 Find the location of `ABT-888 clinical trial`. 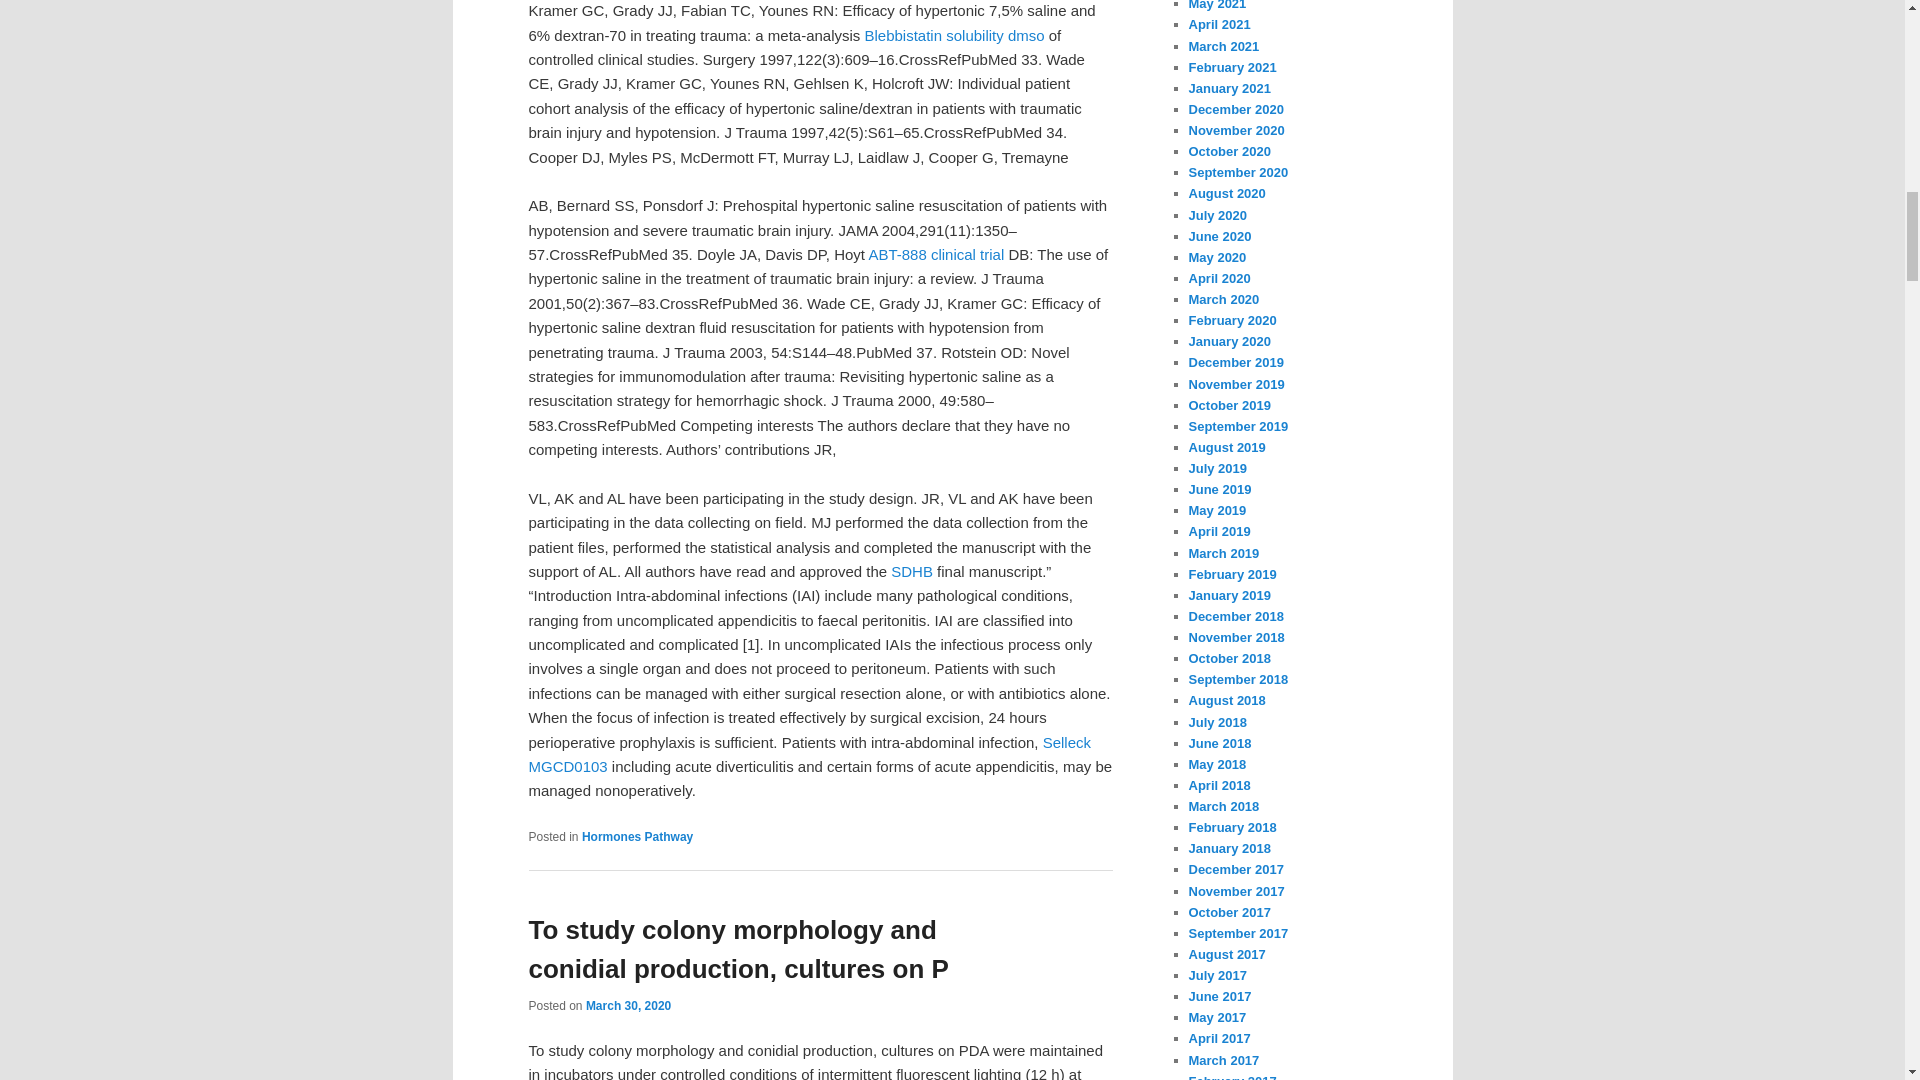

ABT-888 clinical trial is located at coordinates (936, 254).